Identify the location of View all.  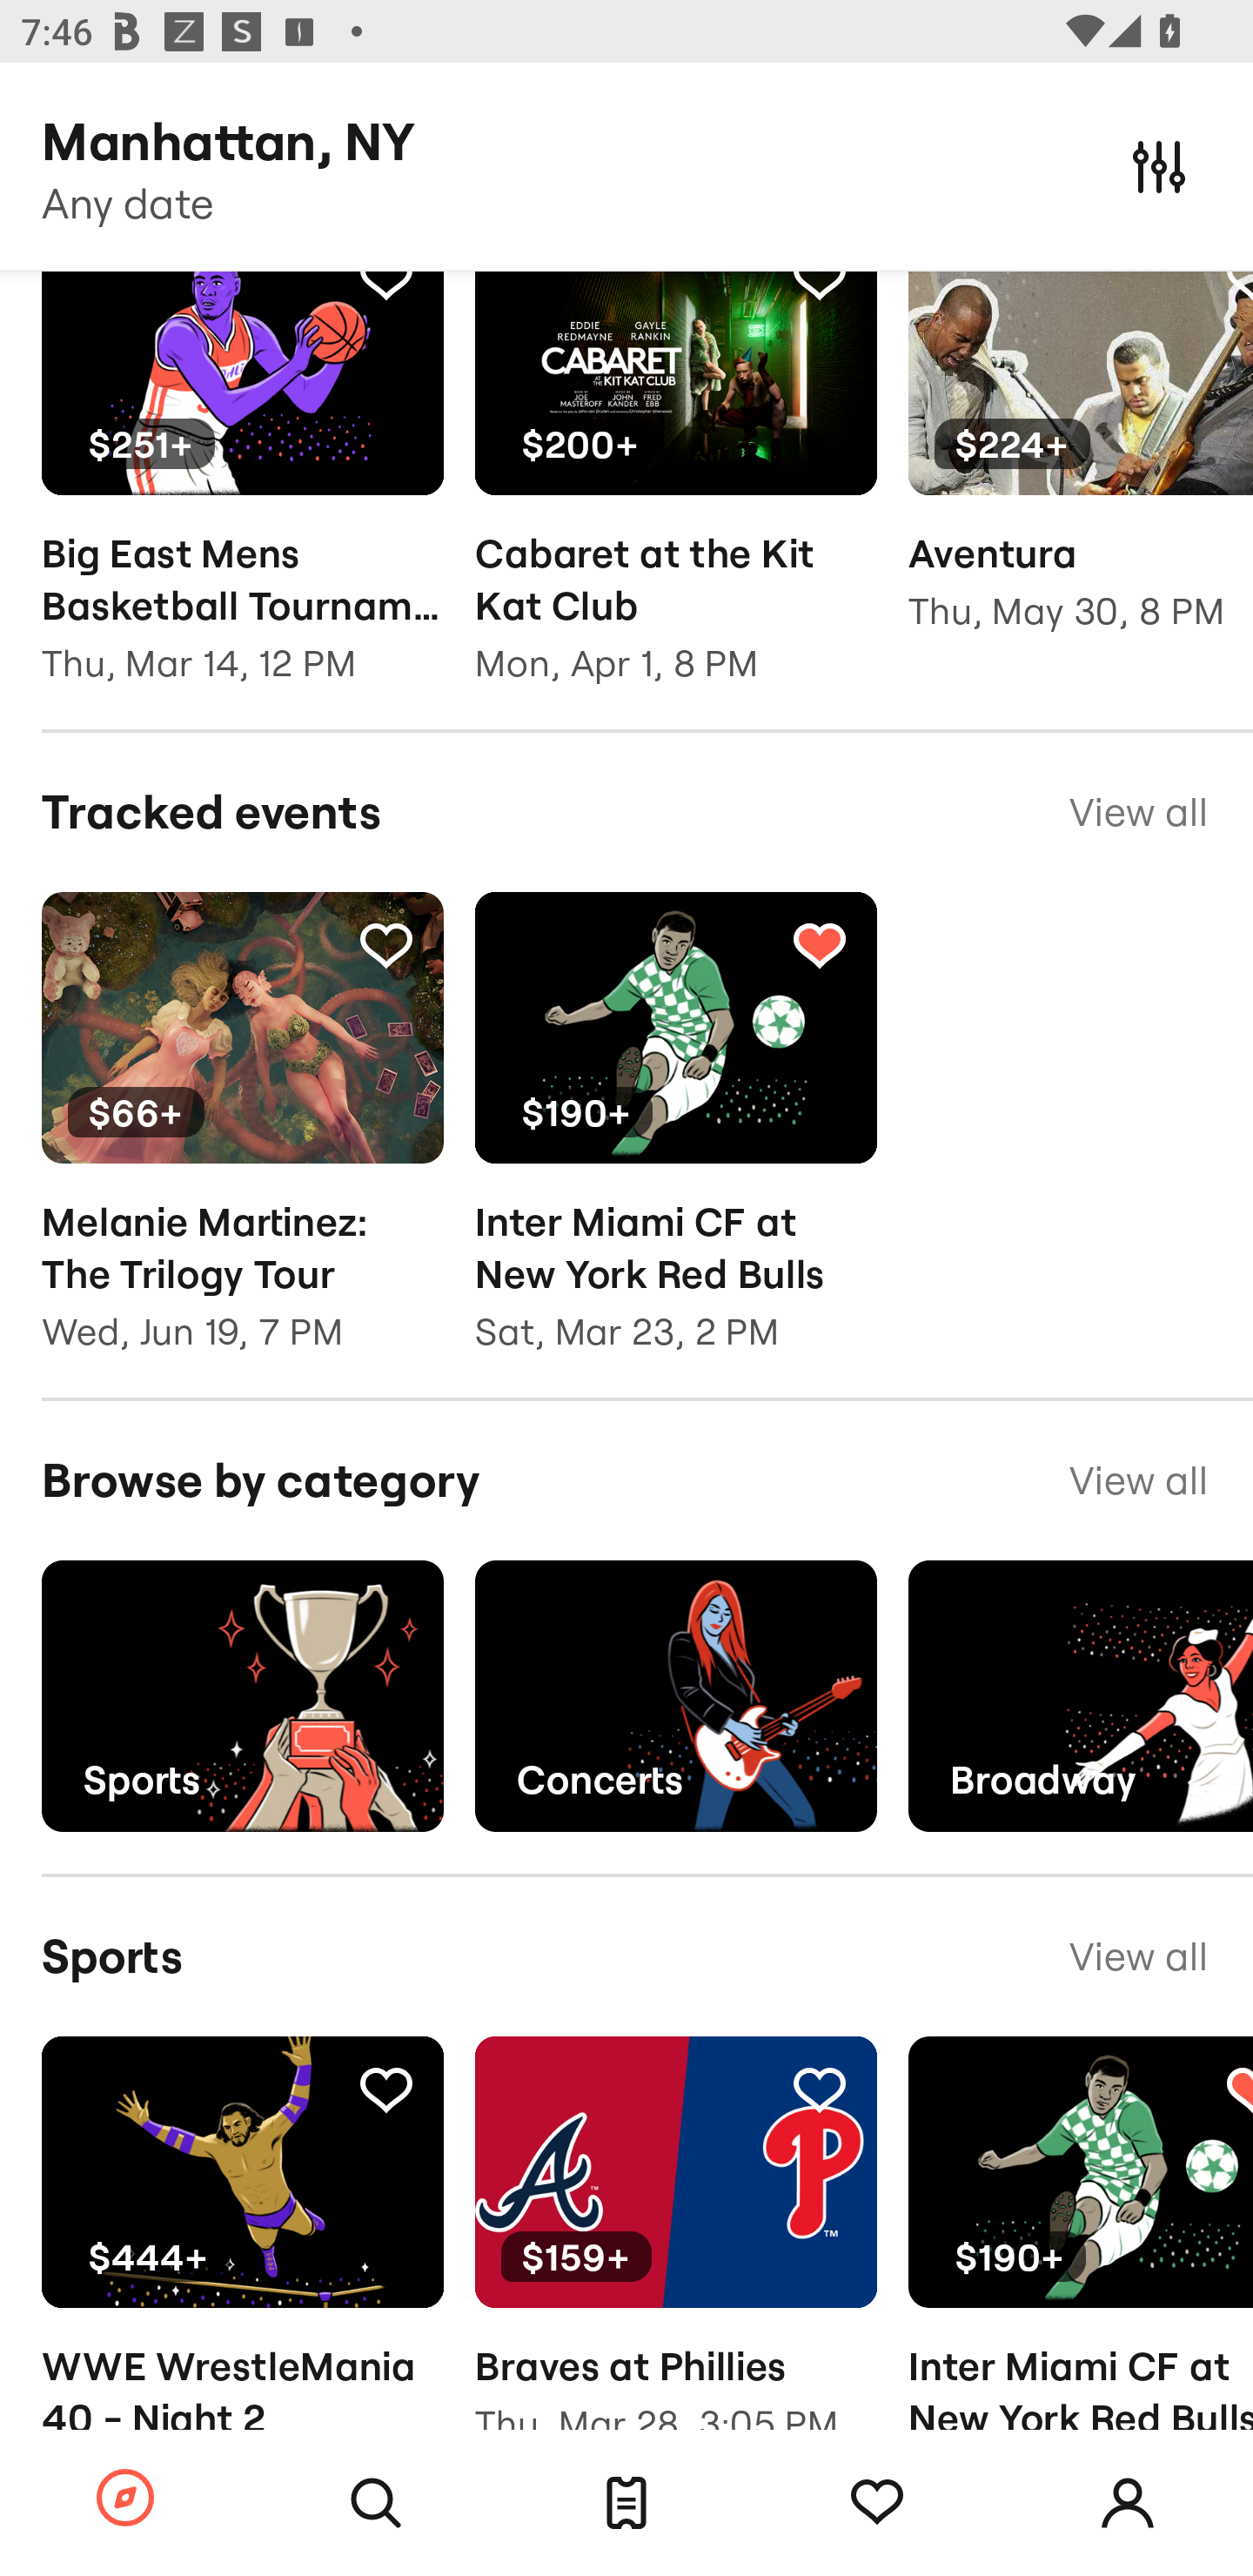
(1138, 811).